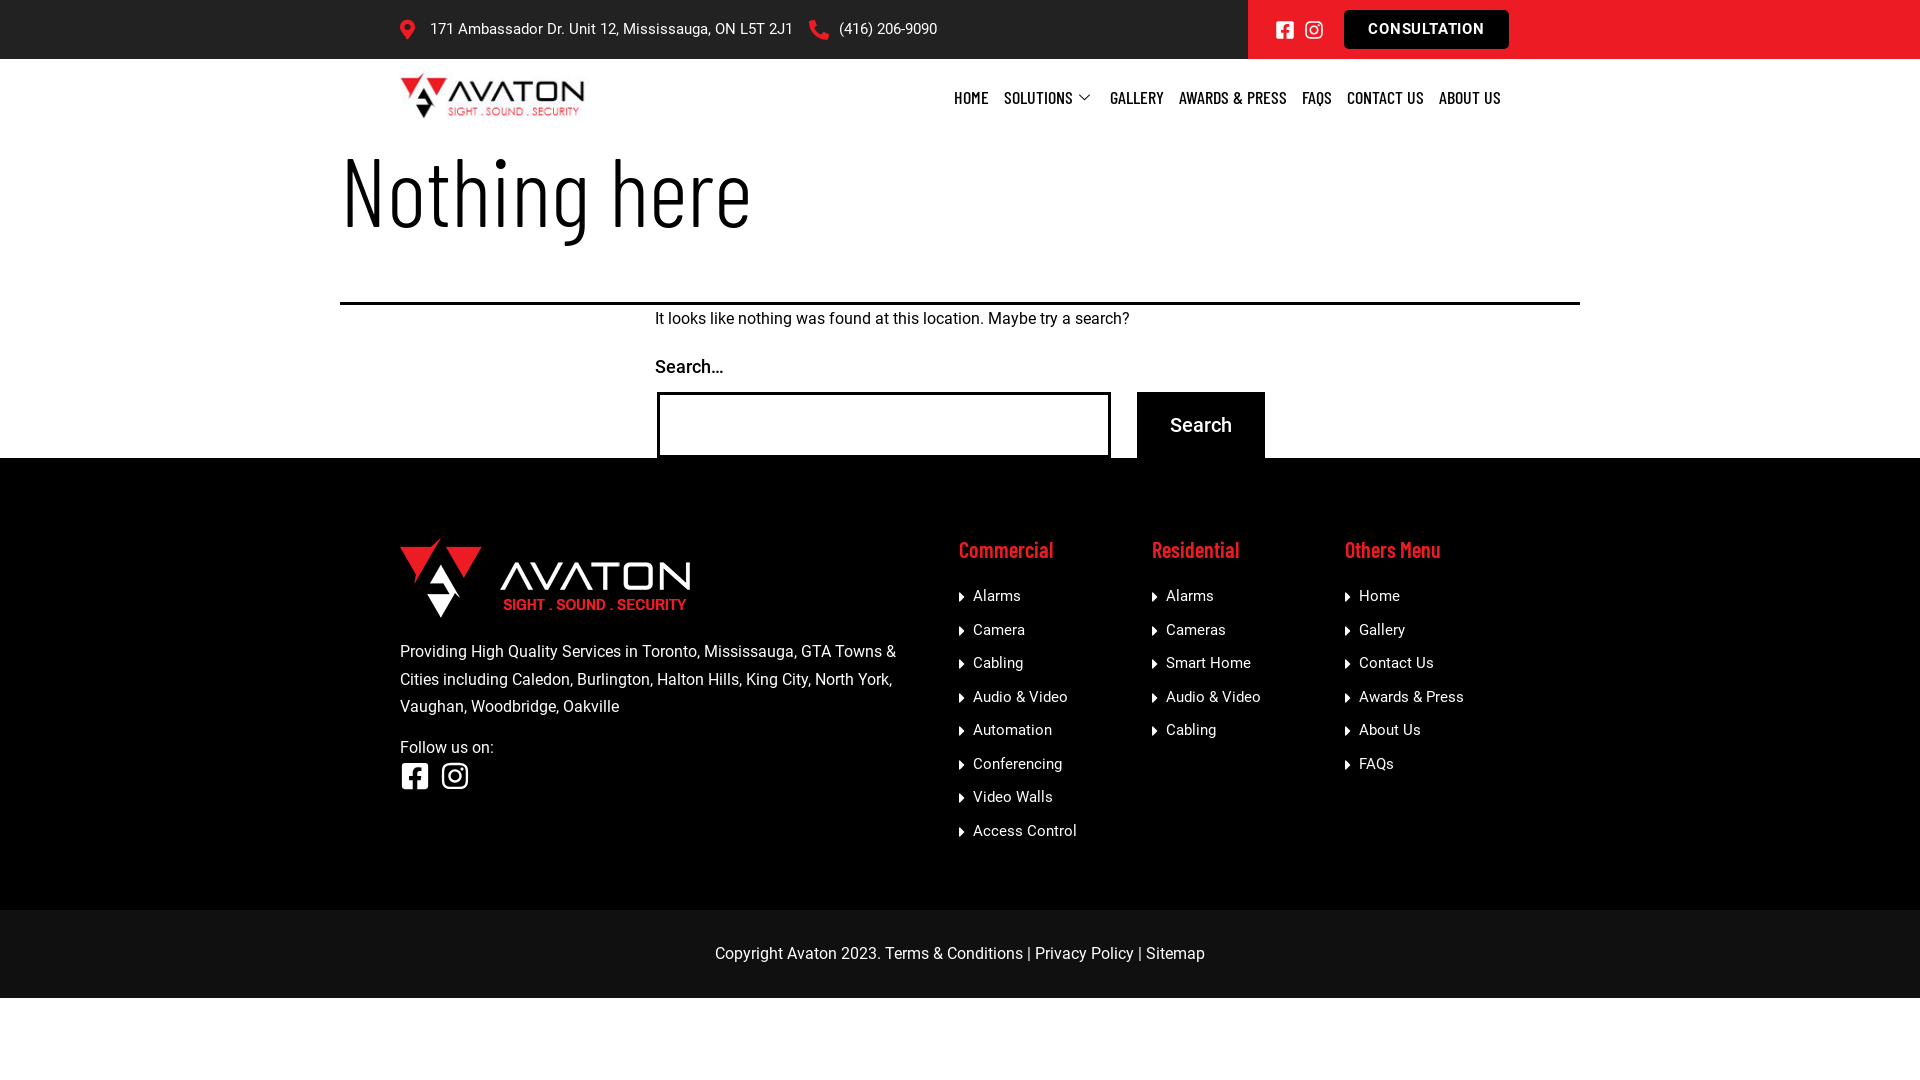 The width and height of the screenshot is (1920, 1080). I want to click on Home, so click(1437, 597).